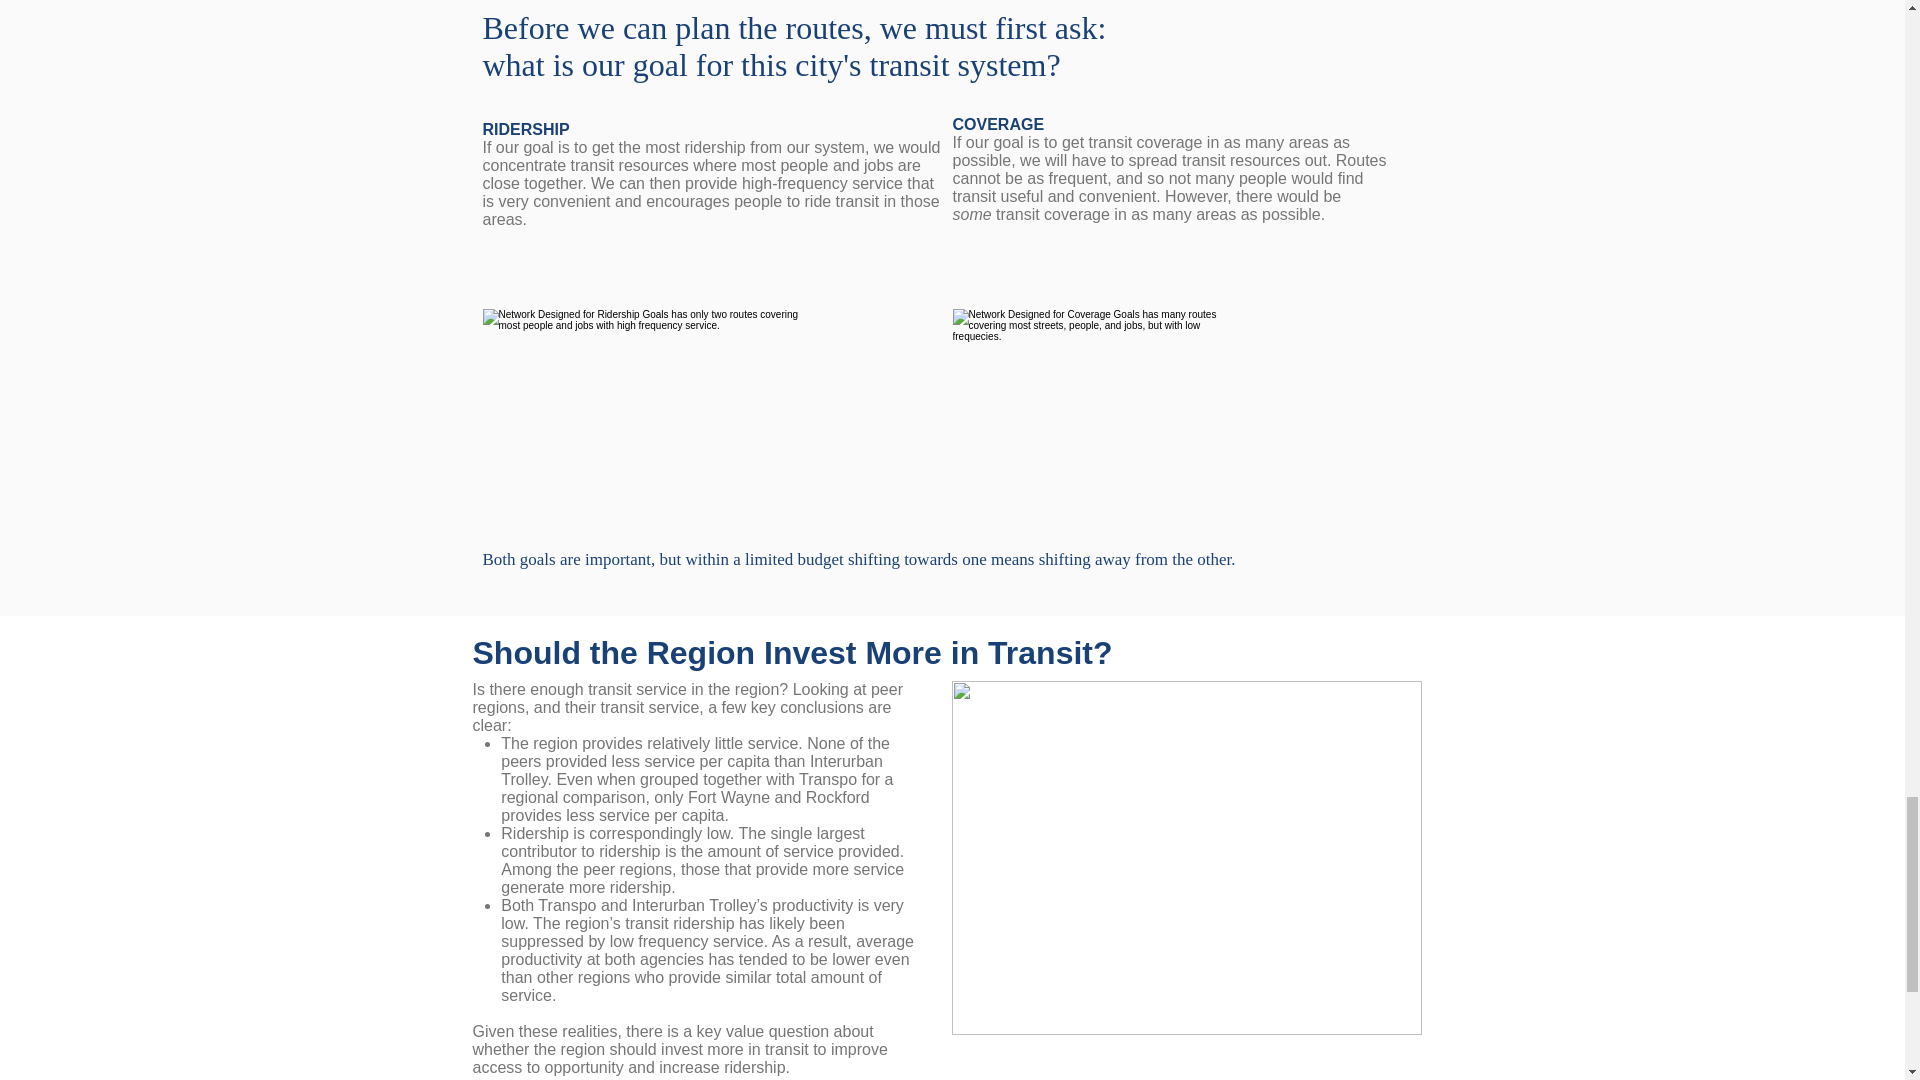 The height and width of the screenshot is (1080, 1920). Describe the element at coordinates (640, 419) in the screenshot. I see `High Ridership Network Design` at that location.